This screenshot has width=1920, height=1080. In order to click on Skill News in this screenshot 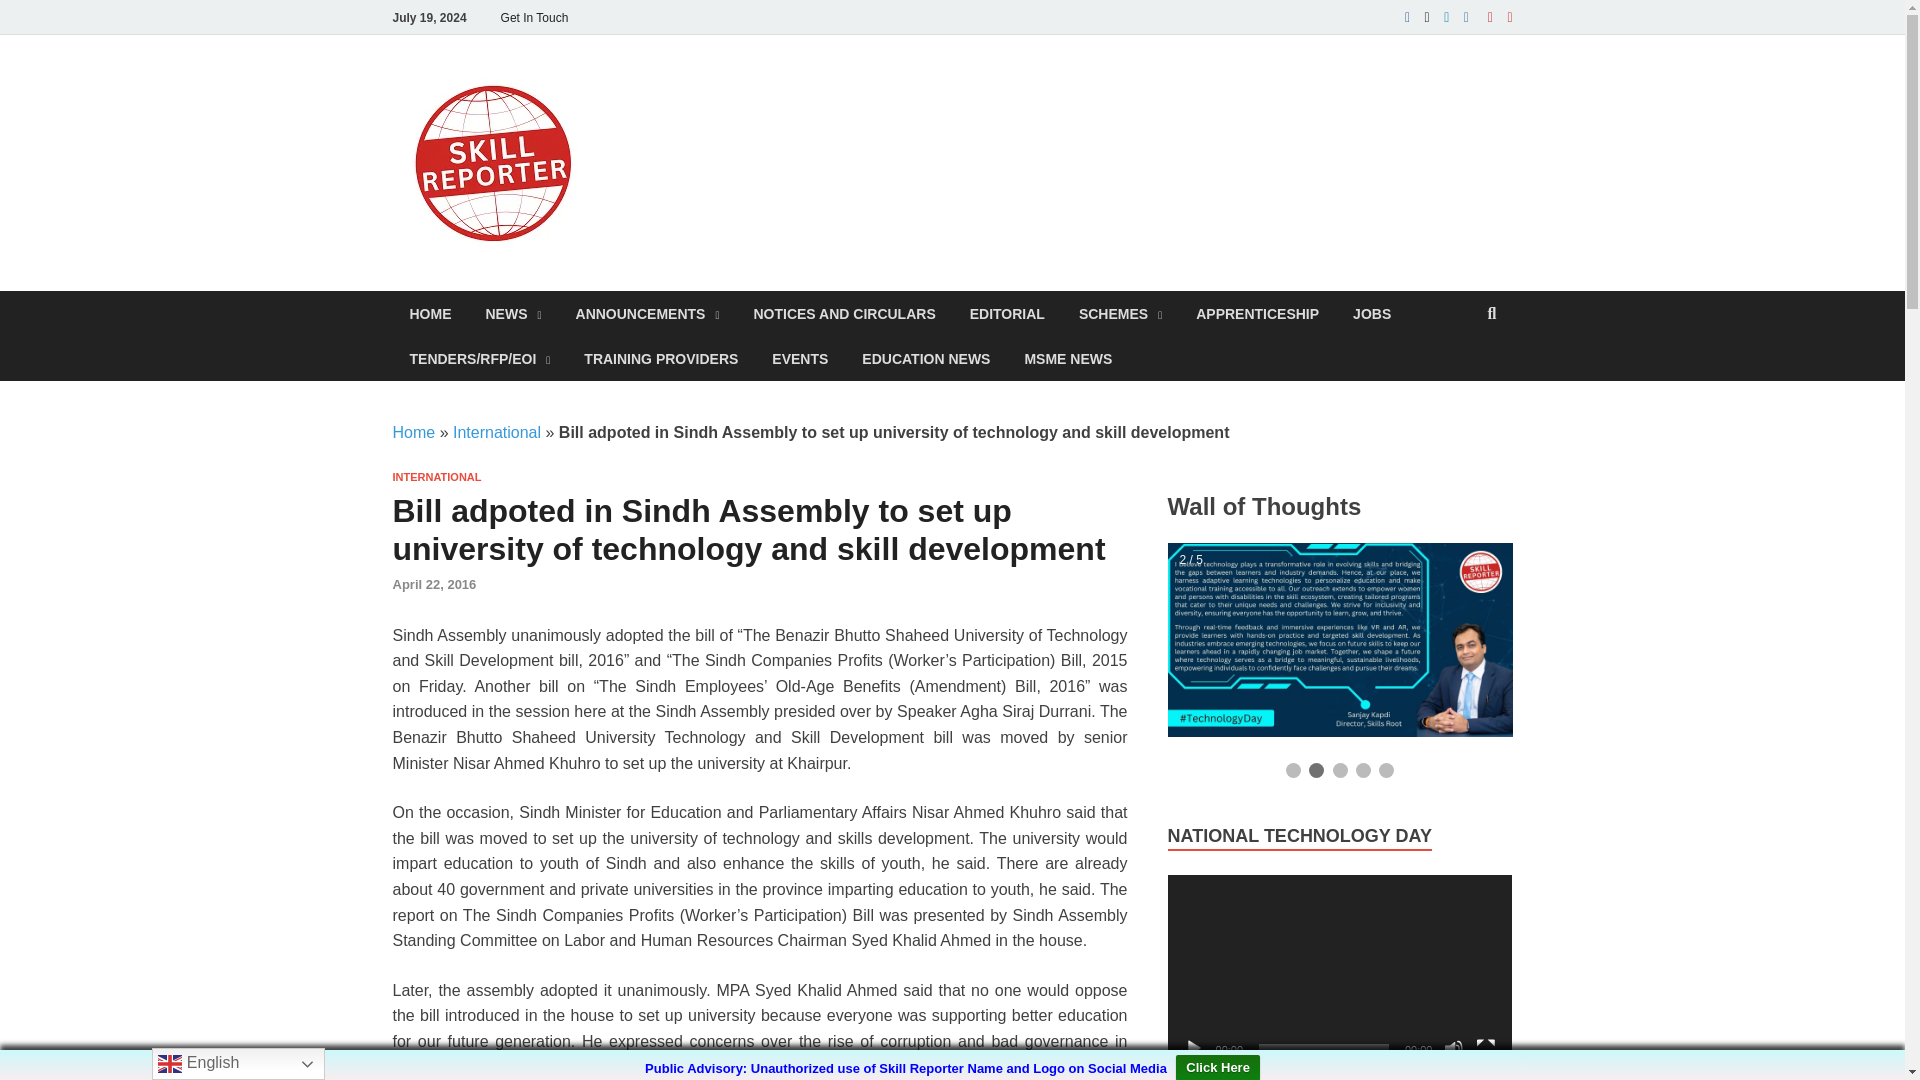, I will do `click(513, 312)`.